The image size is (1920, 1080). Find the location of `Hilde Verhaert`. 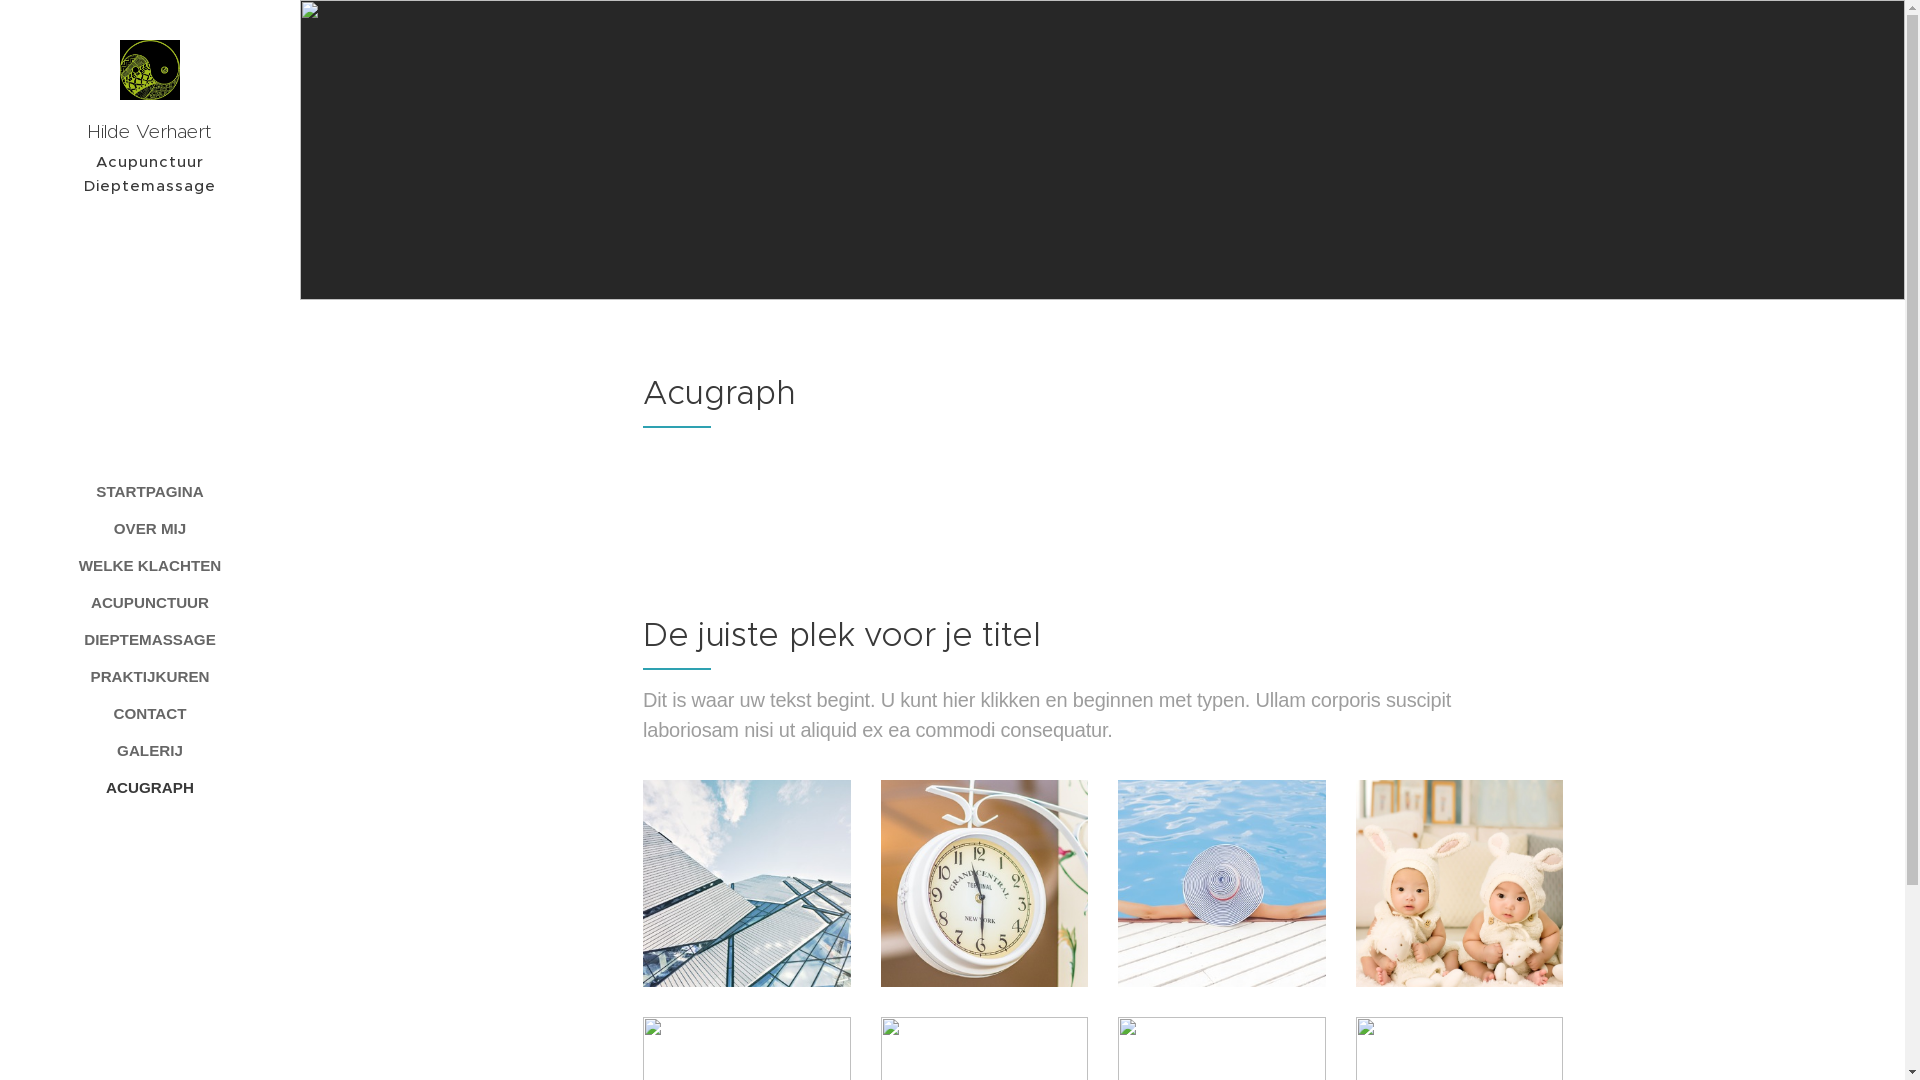

Hilde Verhaert is located at coordinates (150, 95).